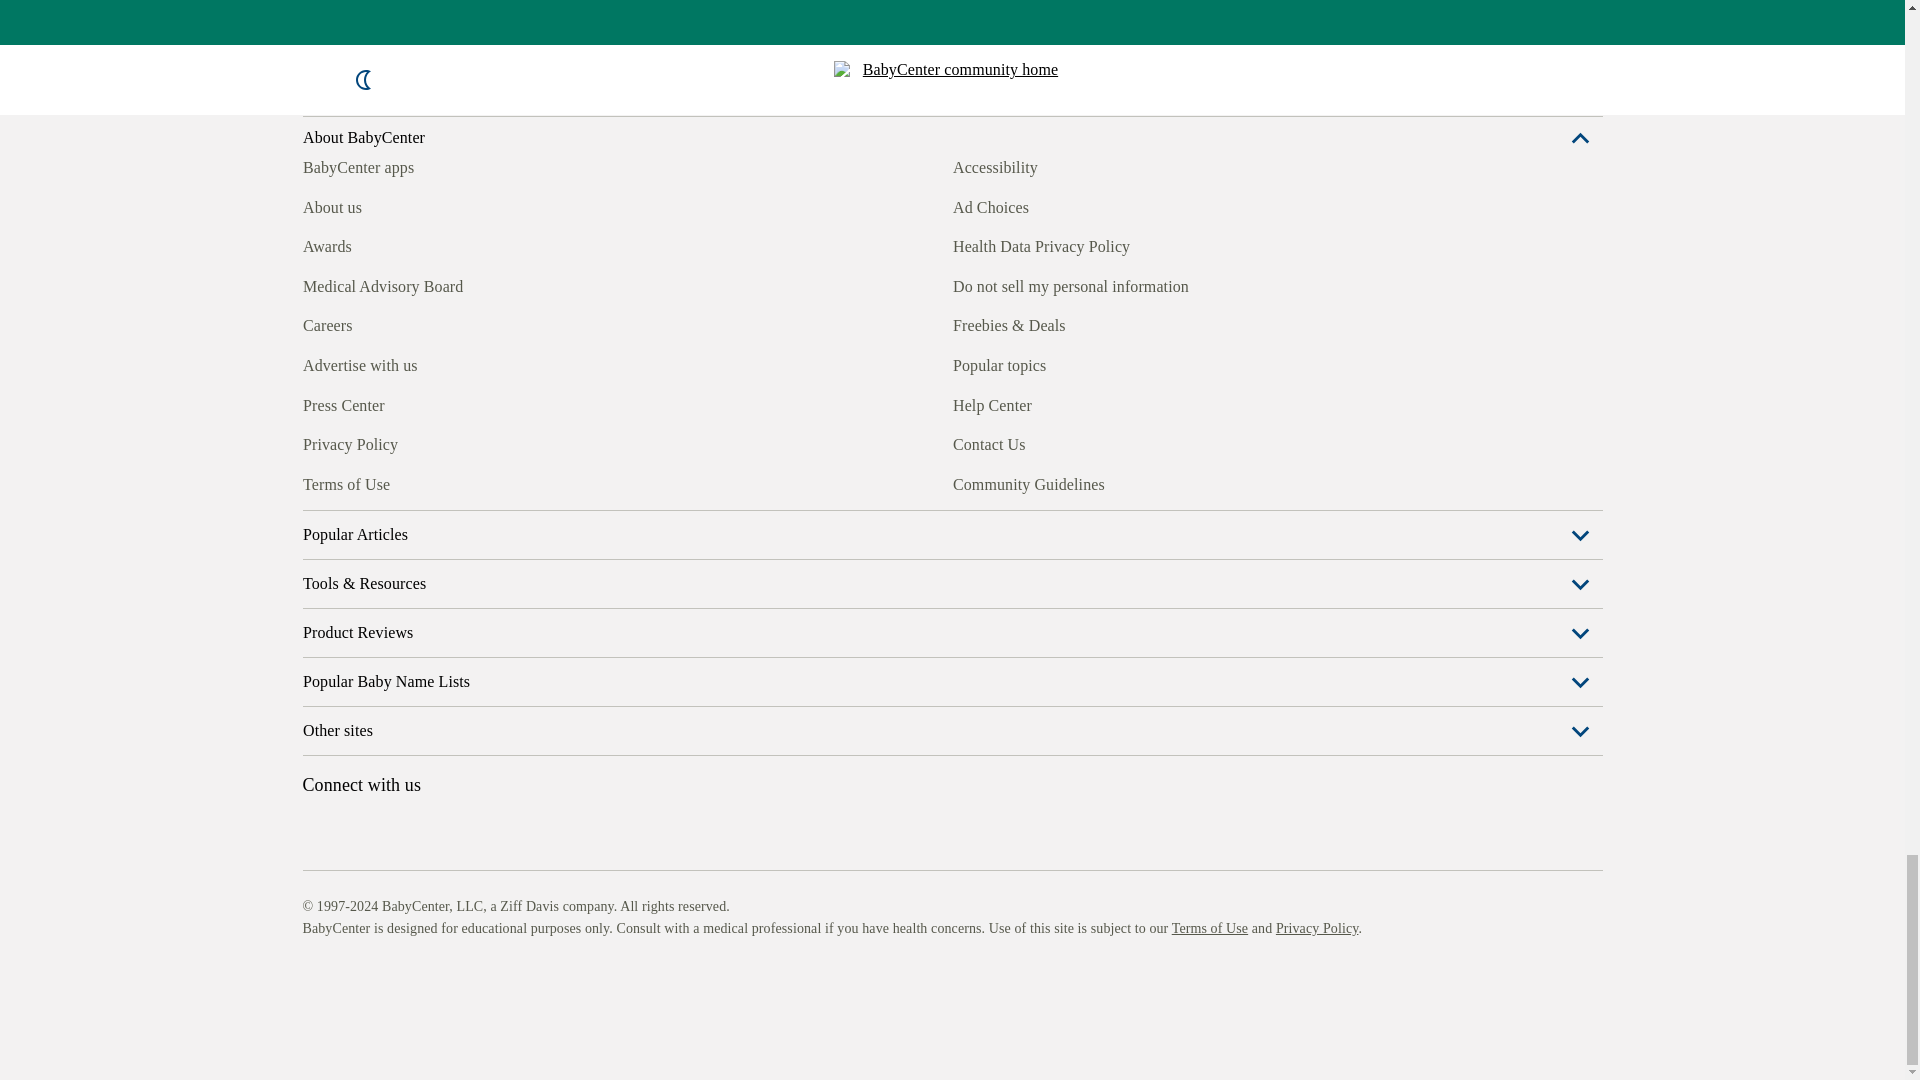 The width and height of the screenshot is (1920, 1080). I want to click on BabyCenter Facebook page, so click(316, 630).